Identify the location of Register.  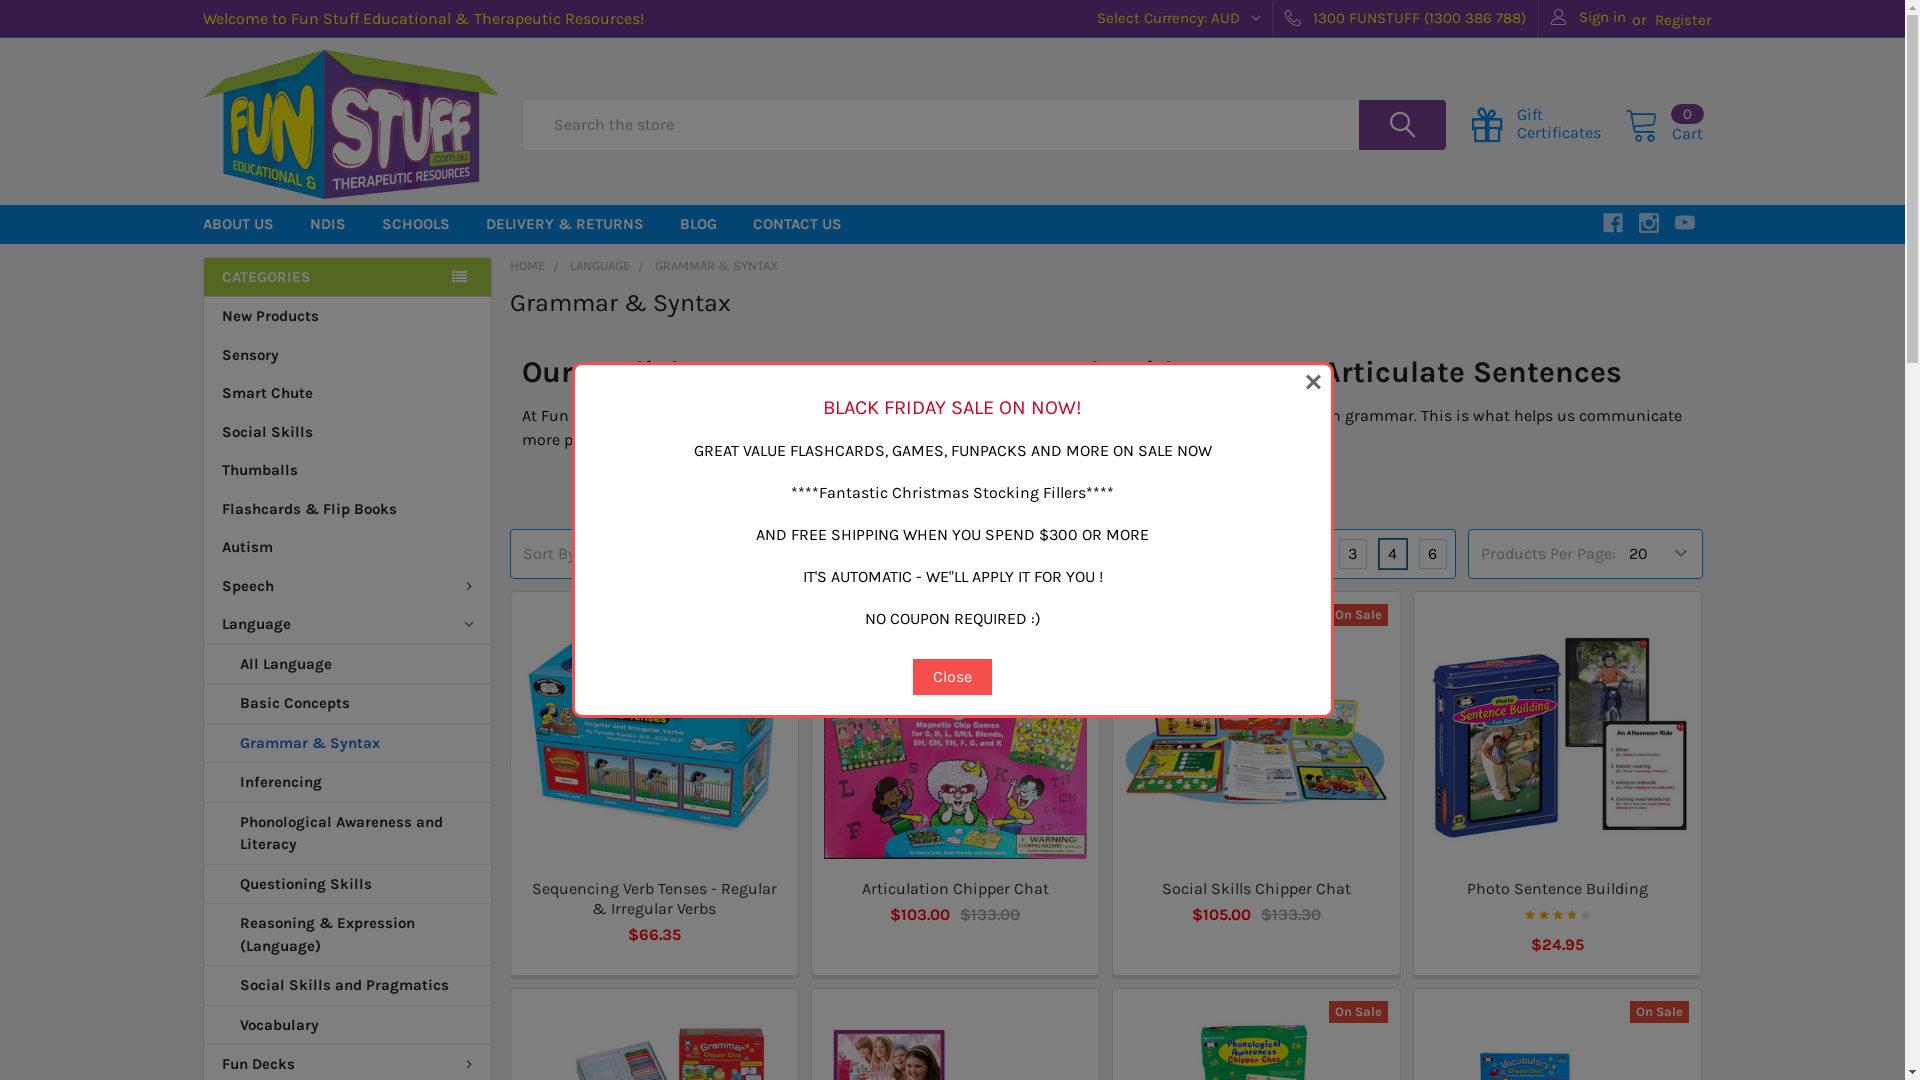
(1682, 20).